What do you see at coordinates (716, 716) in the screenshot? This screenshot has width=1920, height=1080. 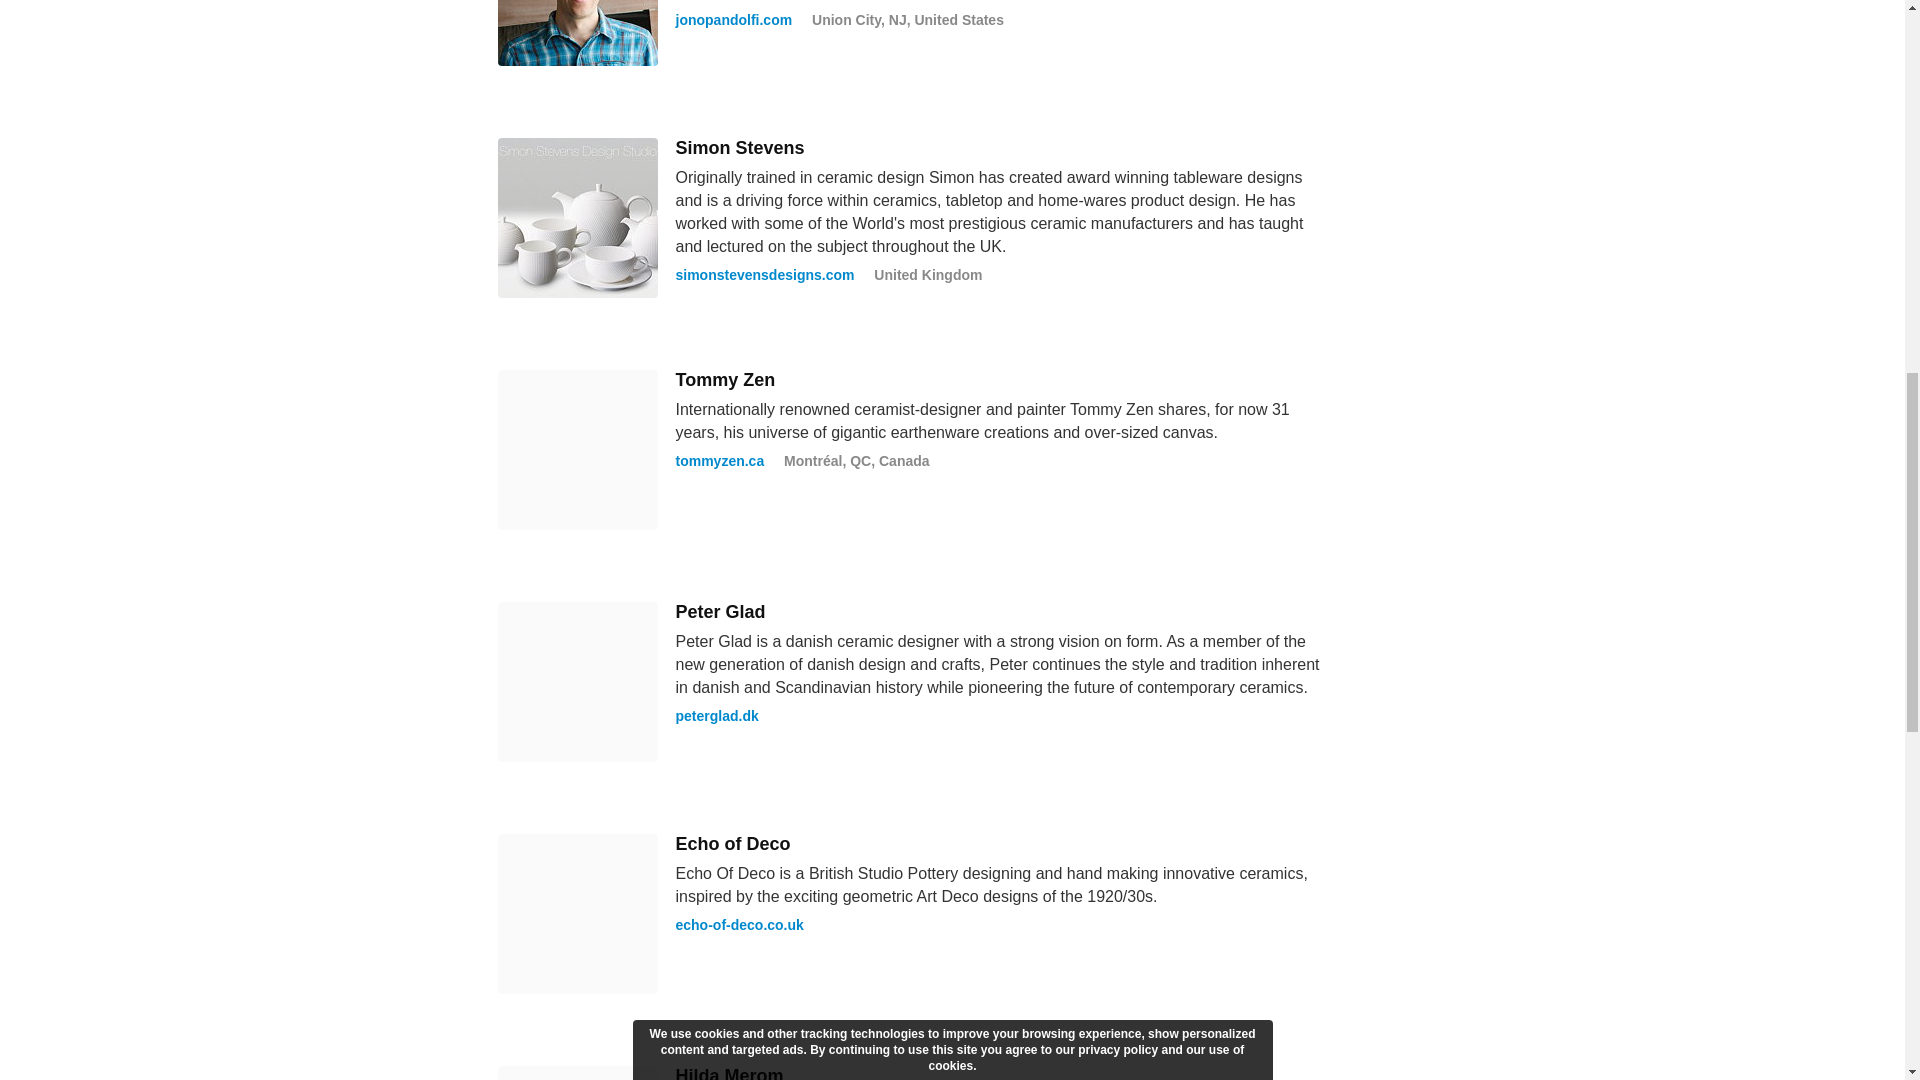 I see `peterglad.dk` at bounding box center [716, 716].